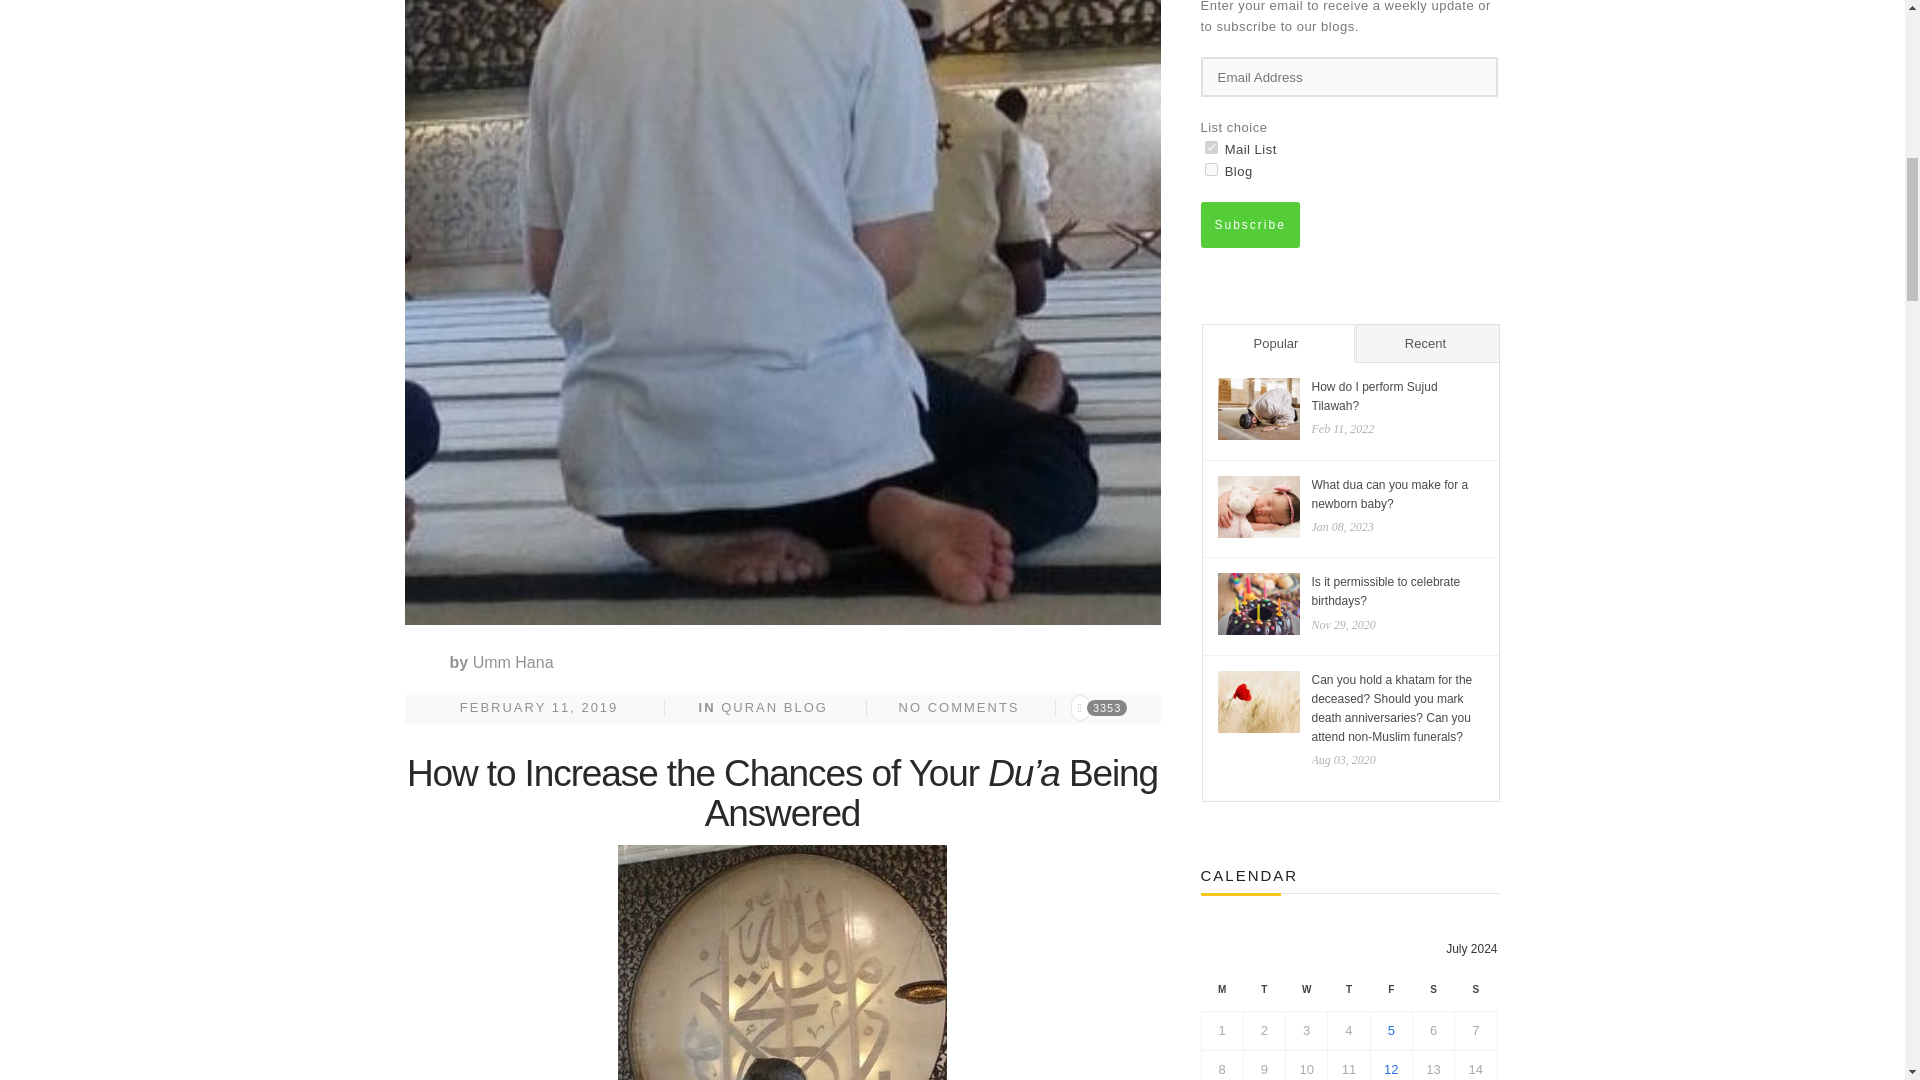 The width and height of the screenshot is (1920, 1080). I want to click on Subscribe, so click(1250, 224).